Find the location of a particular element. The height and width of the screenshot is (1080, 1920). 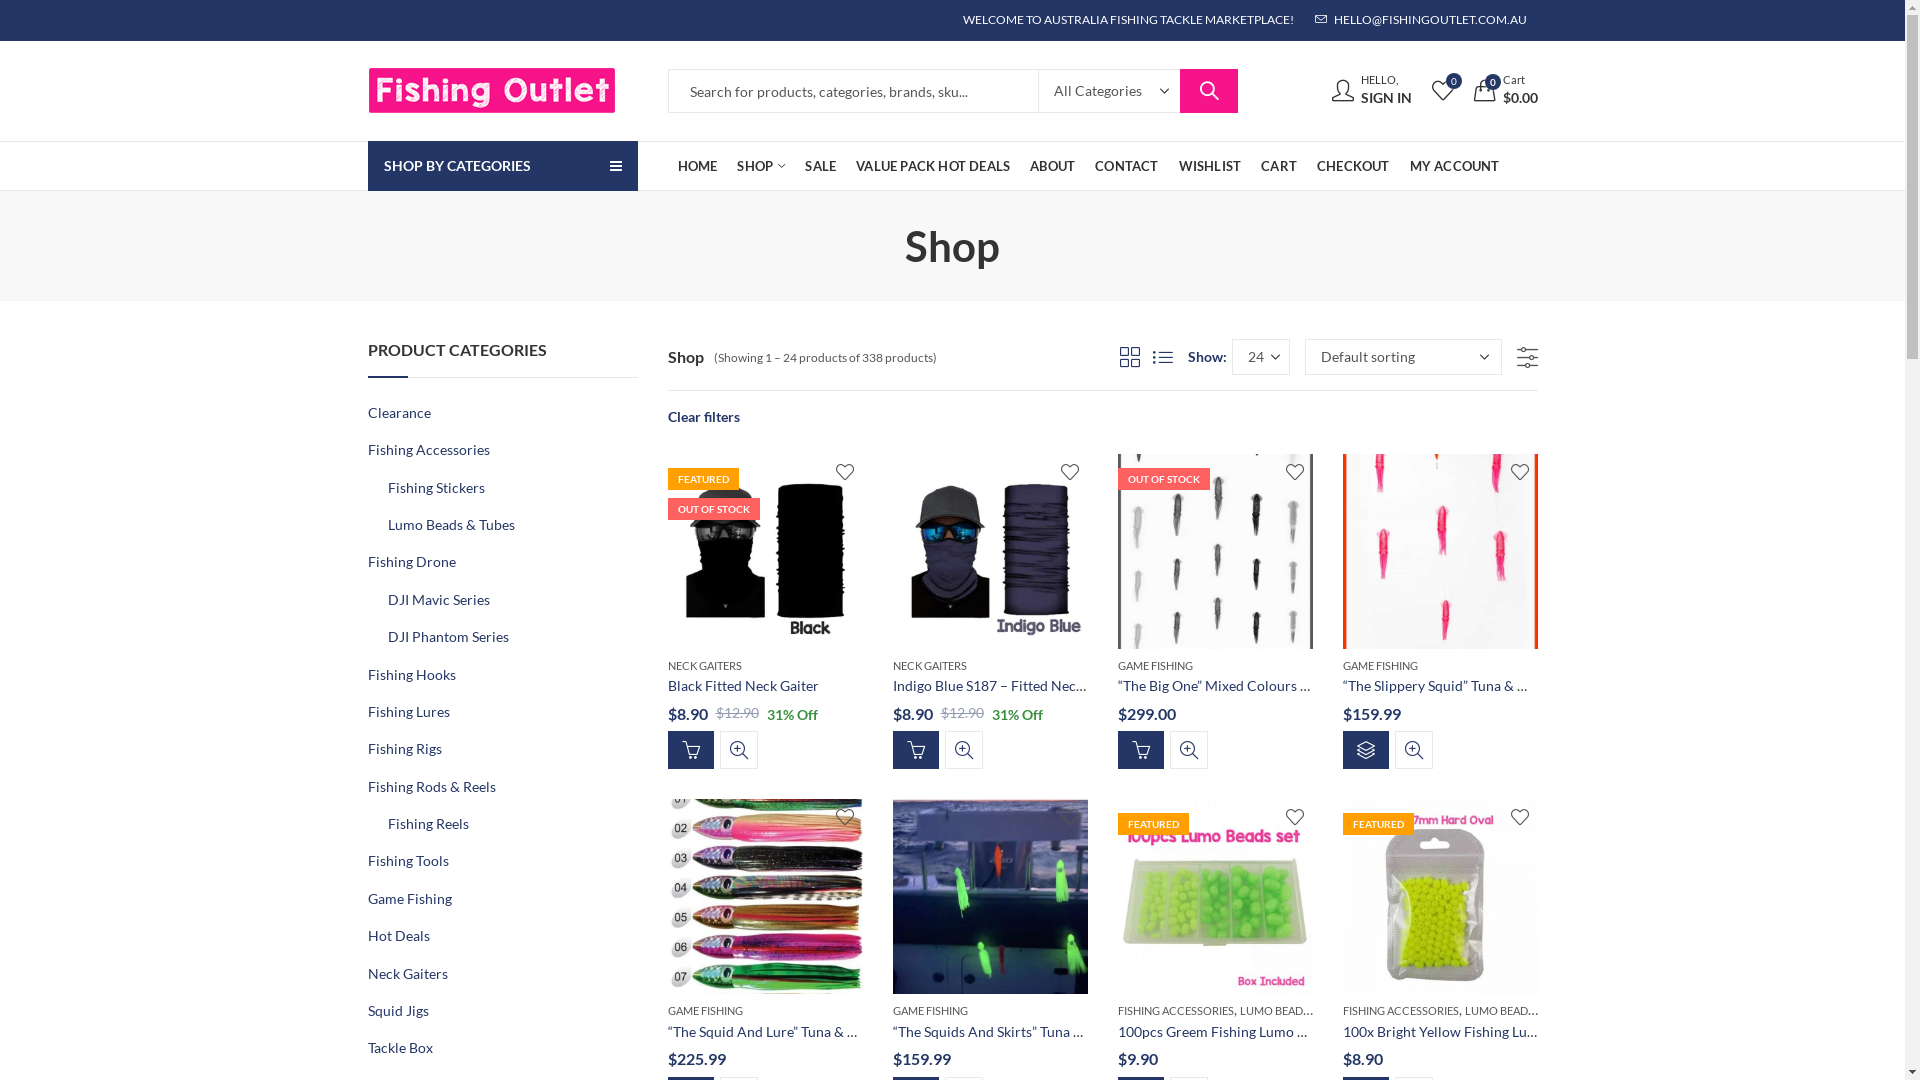

NECK GAITERS is located at coordinates (705, 666).